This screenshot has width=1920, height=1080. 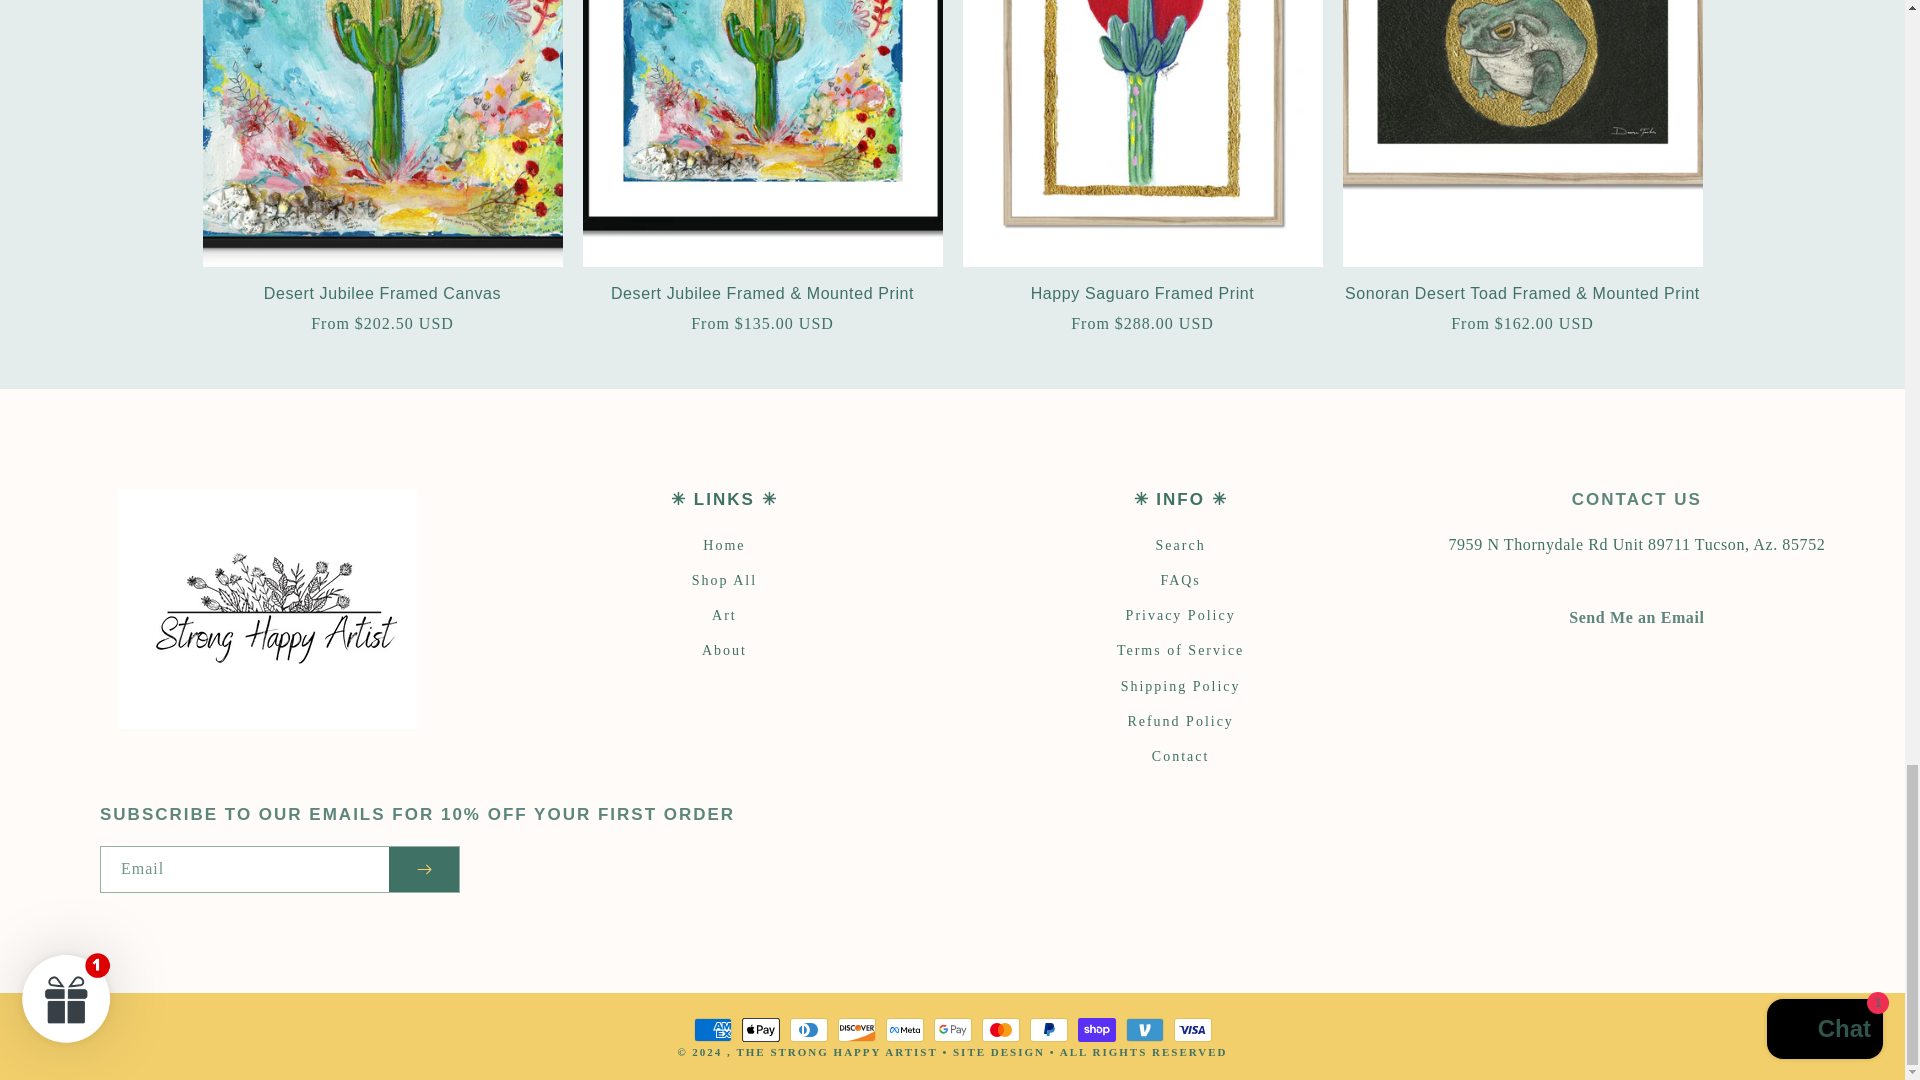 I want to click on Privacy Policy, so click(x=1180, y=615).